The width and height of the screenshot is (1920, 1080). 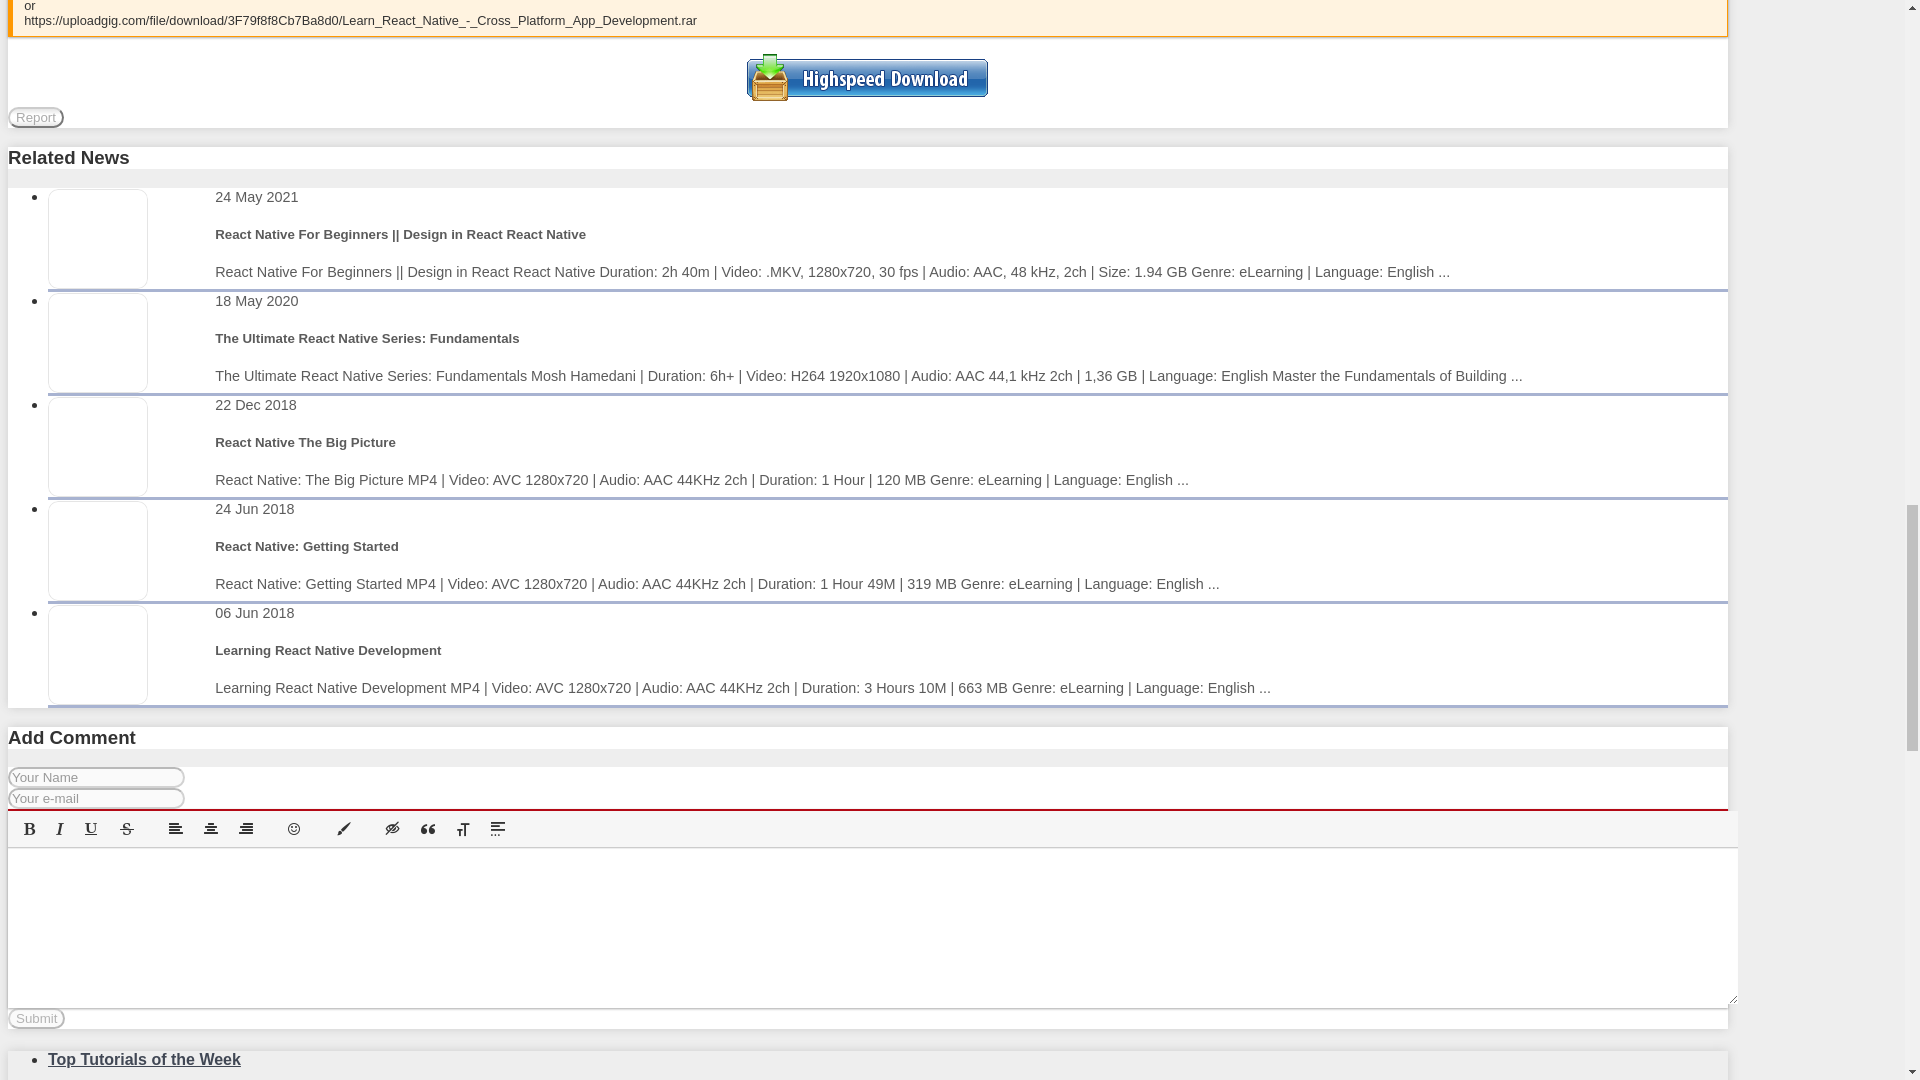 What do you see at coordinates (294, 829) in the screenshot?
I see `Insert smilies` at bounding box center [294, 829].